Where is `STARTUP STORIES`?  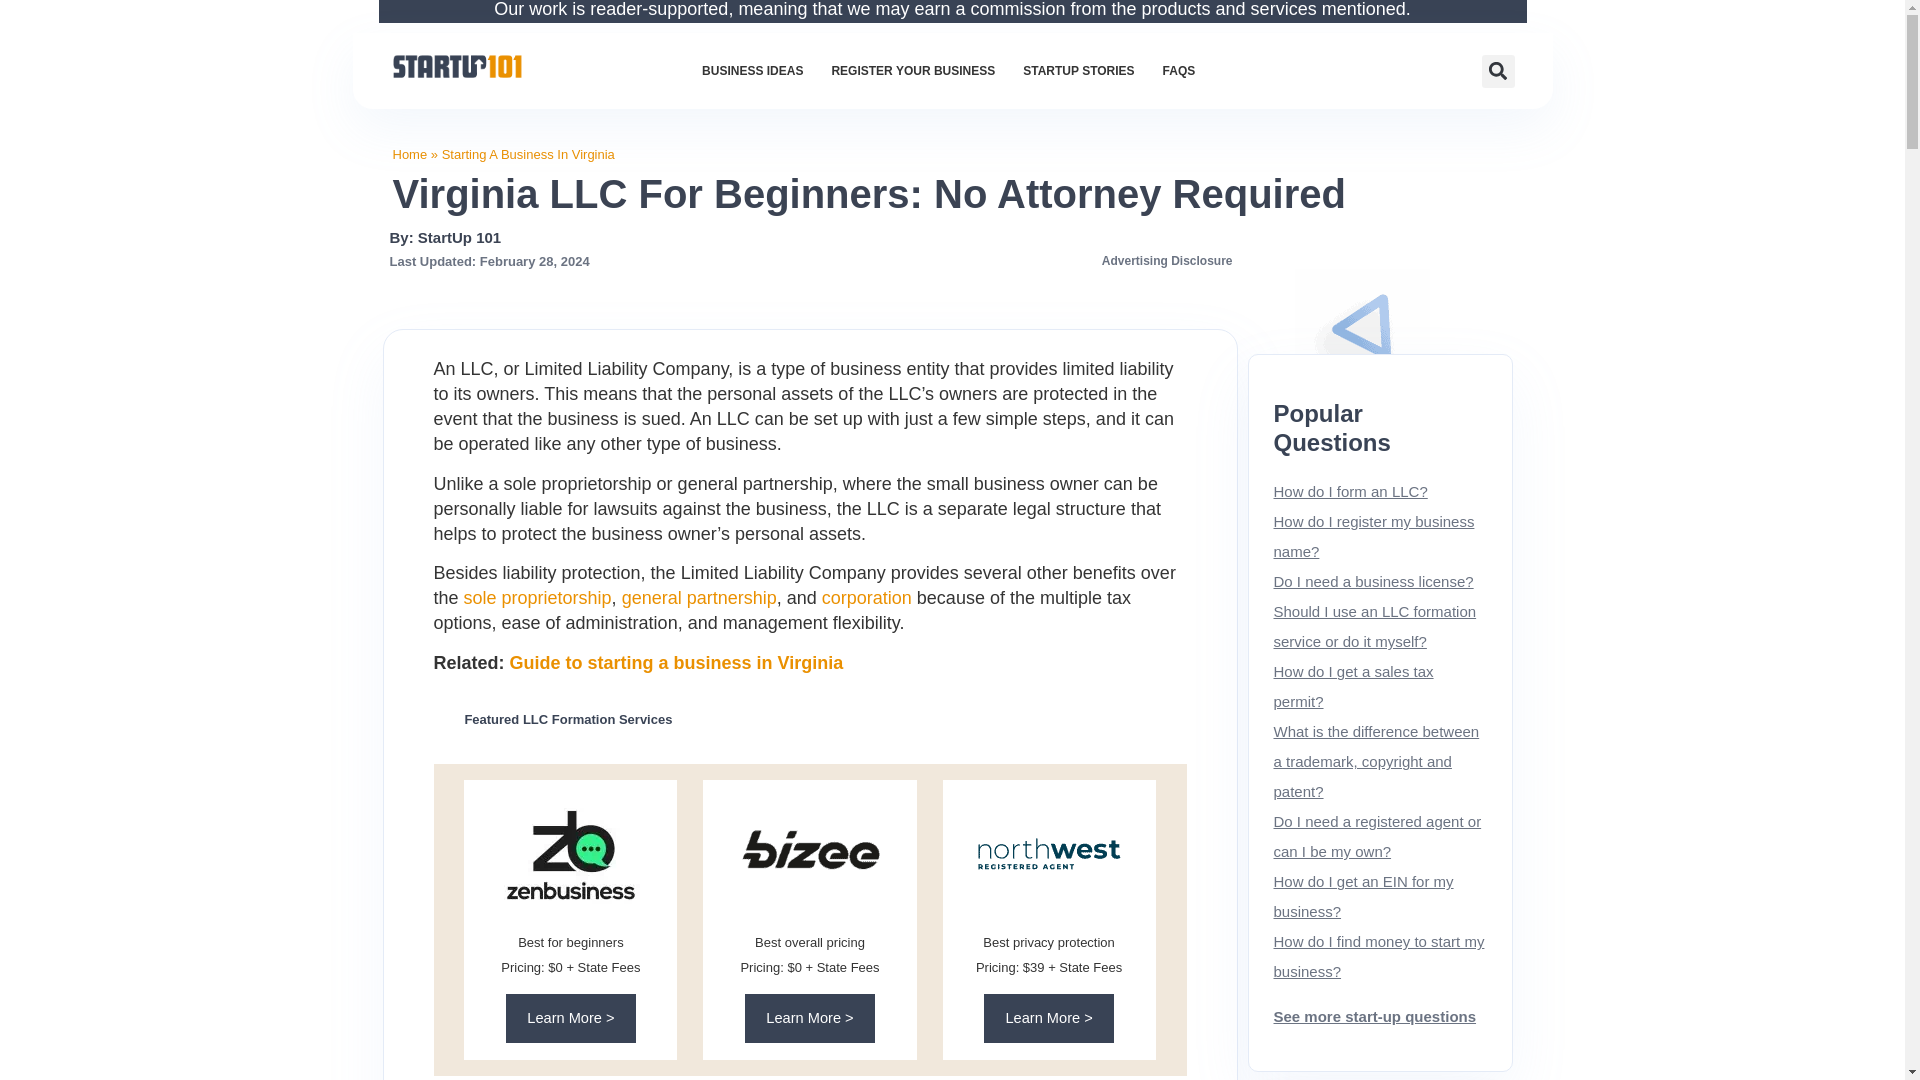
STARTUP STORIES is located at coordinates (1078, 70).